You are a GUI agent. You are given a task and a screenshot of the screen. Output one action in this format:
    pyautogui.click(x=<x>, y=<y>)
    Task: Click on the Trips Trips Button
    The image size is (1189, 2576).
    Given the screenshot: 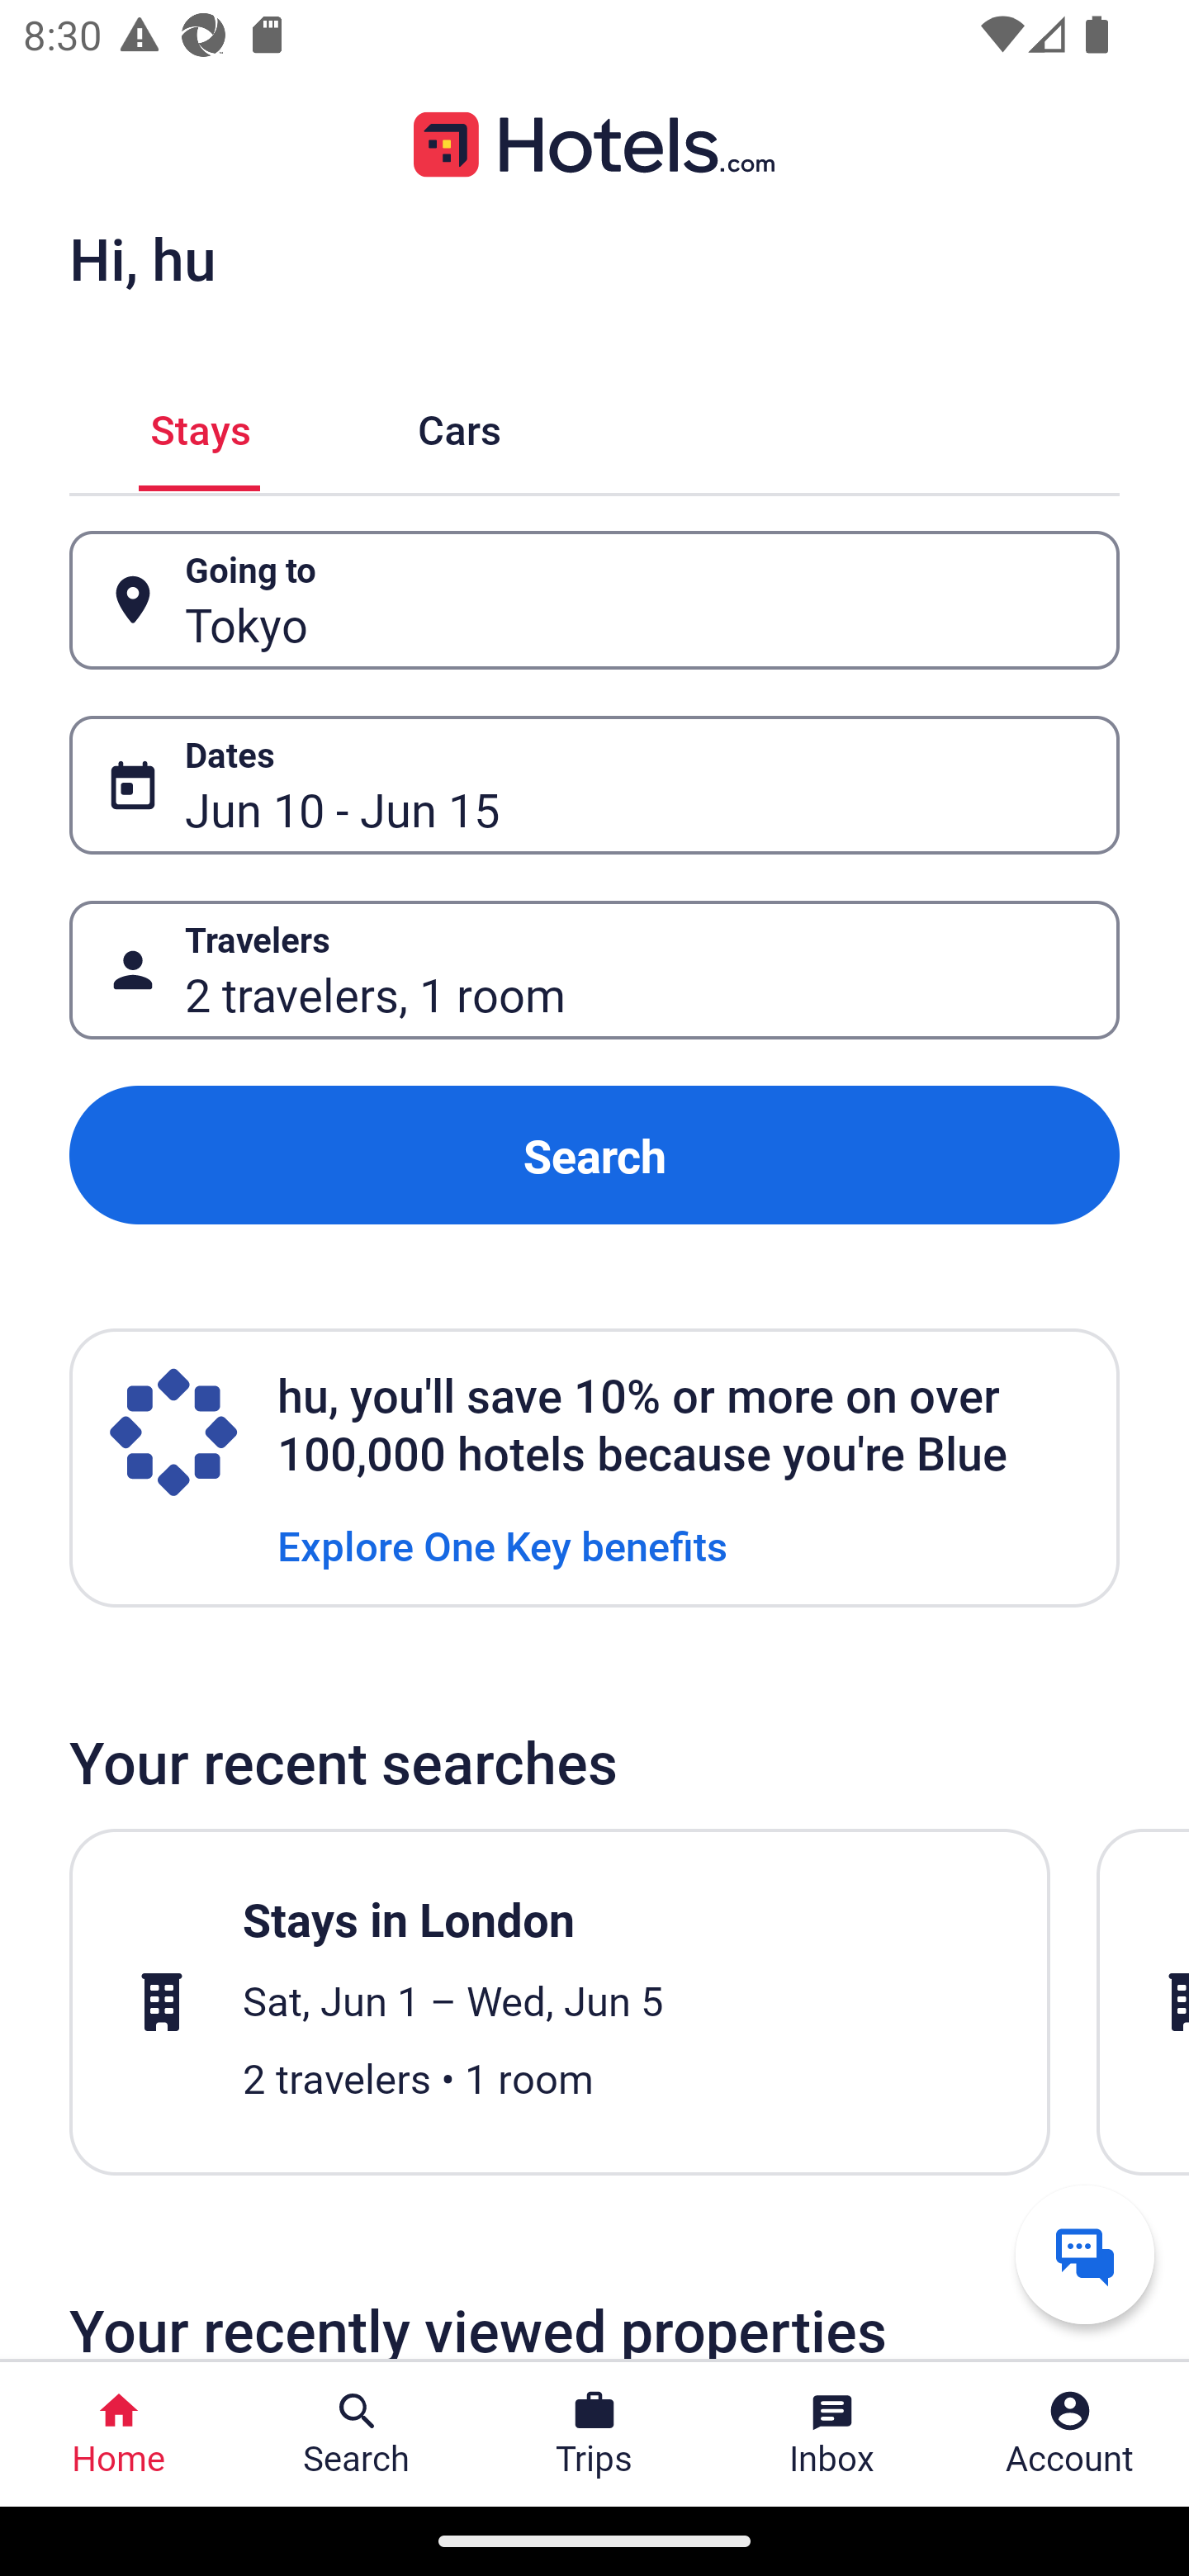 What is the action you would take?
    pyautogui.click(x=594, y=2434)
    